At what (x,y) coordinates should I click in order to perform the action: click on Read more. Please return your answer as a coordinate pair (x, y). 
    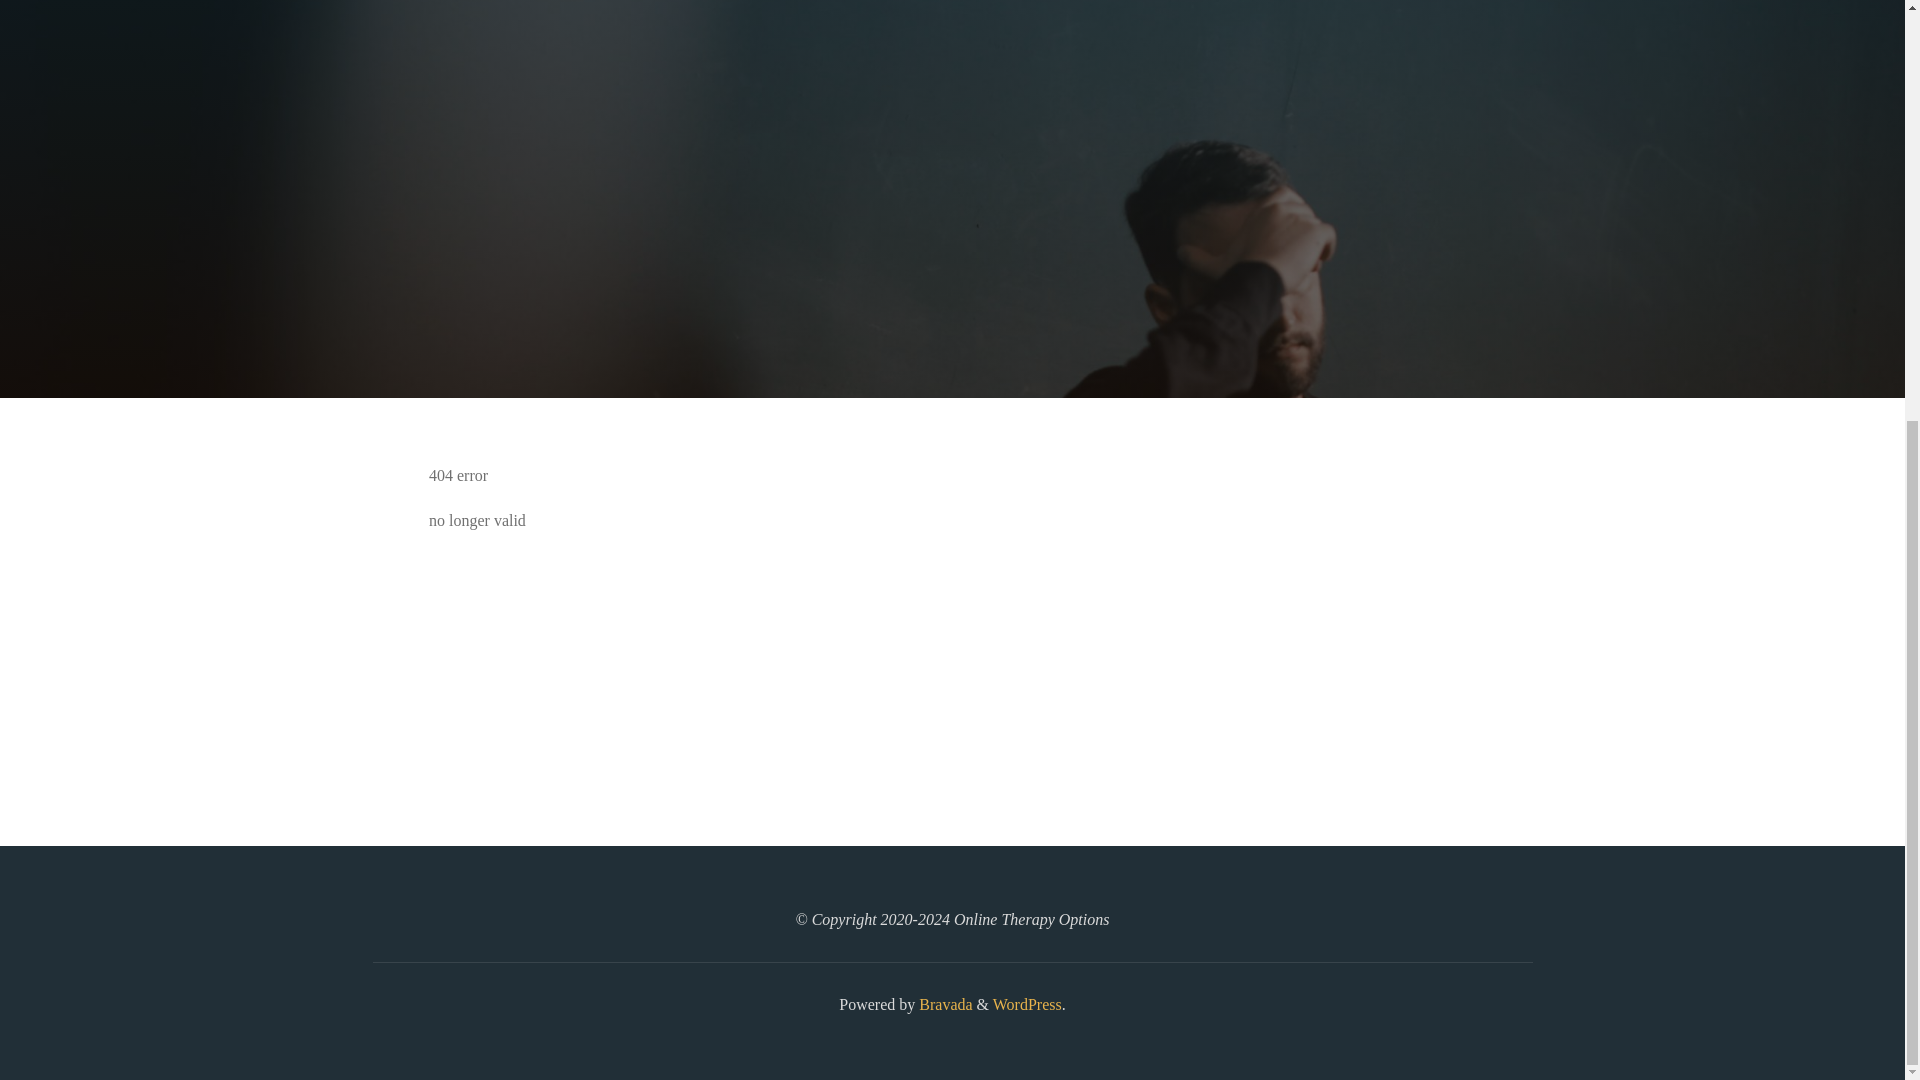
    Looking at the image, I should click on (952, 274).